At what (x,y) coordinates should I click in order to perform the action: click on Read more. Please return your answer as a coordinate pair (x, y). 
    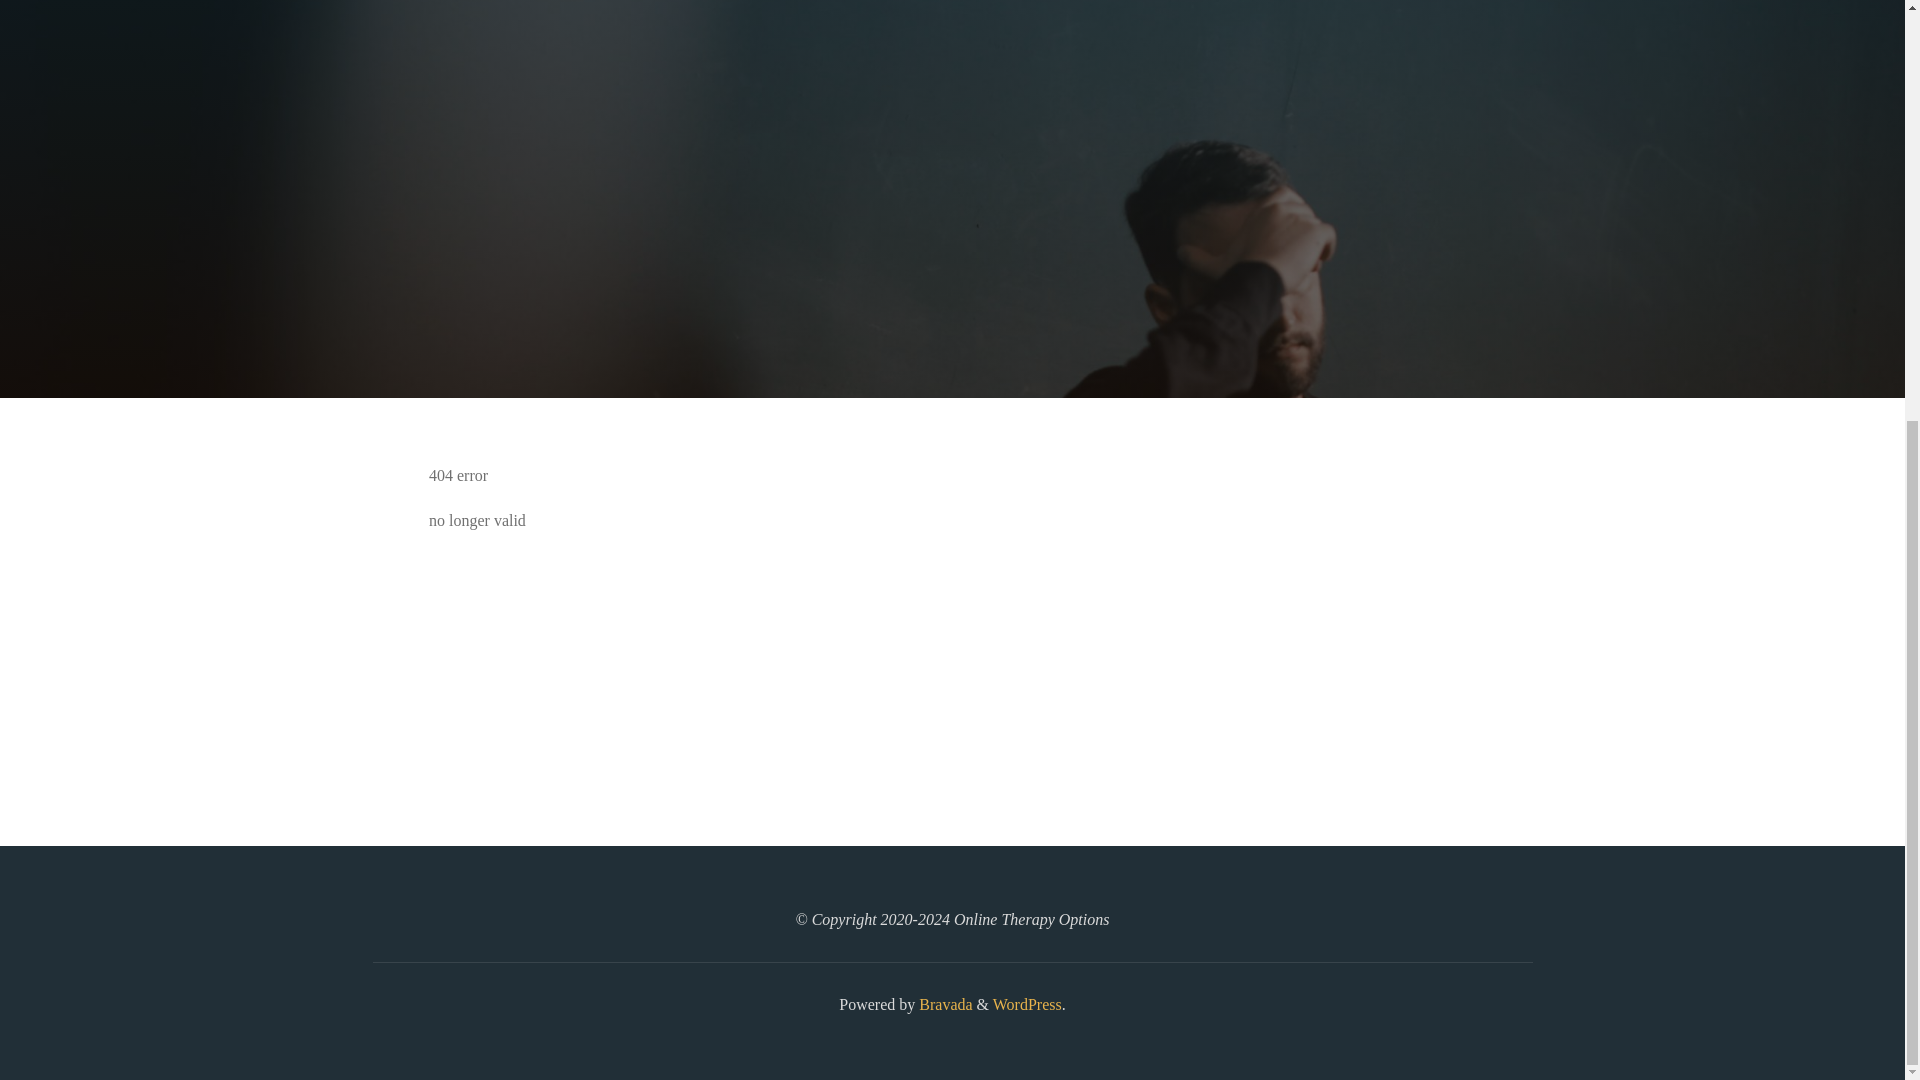
    Looking at the image, I should click on (952, 274).